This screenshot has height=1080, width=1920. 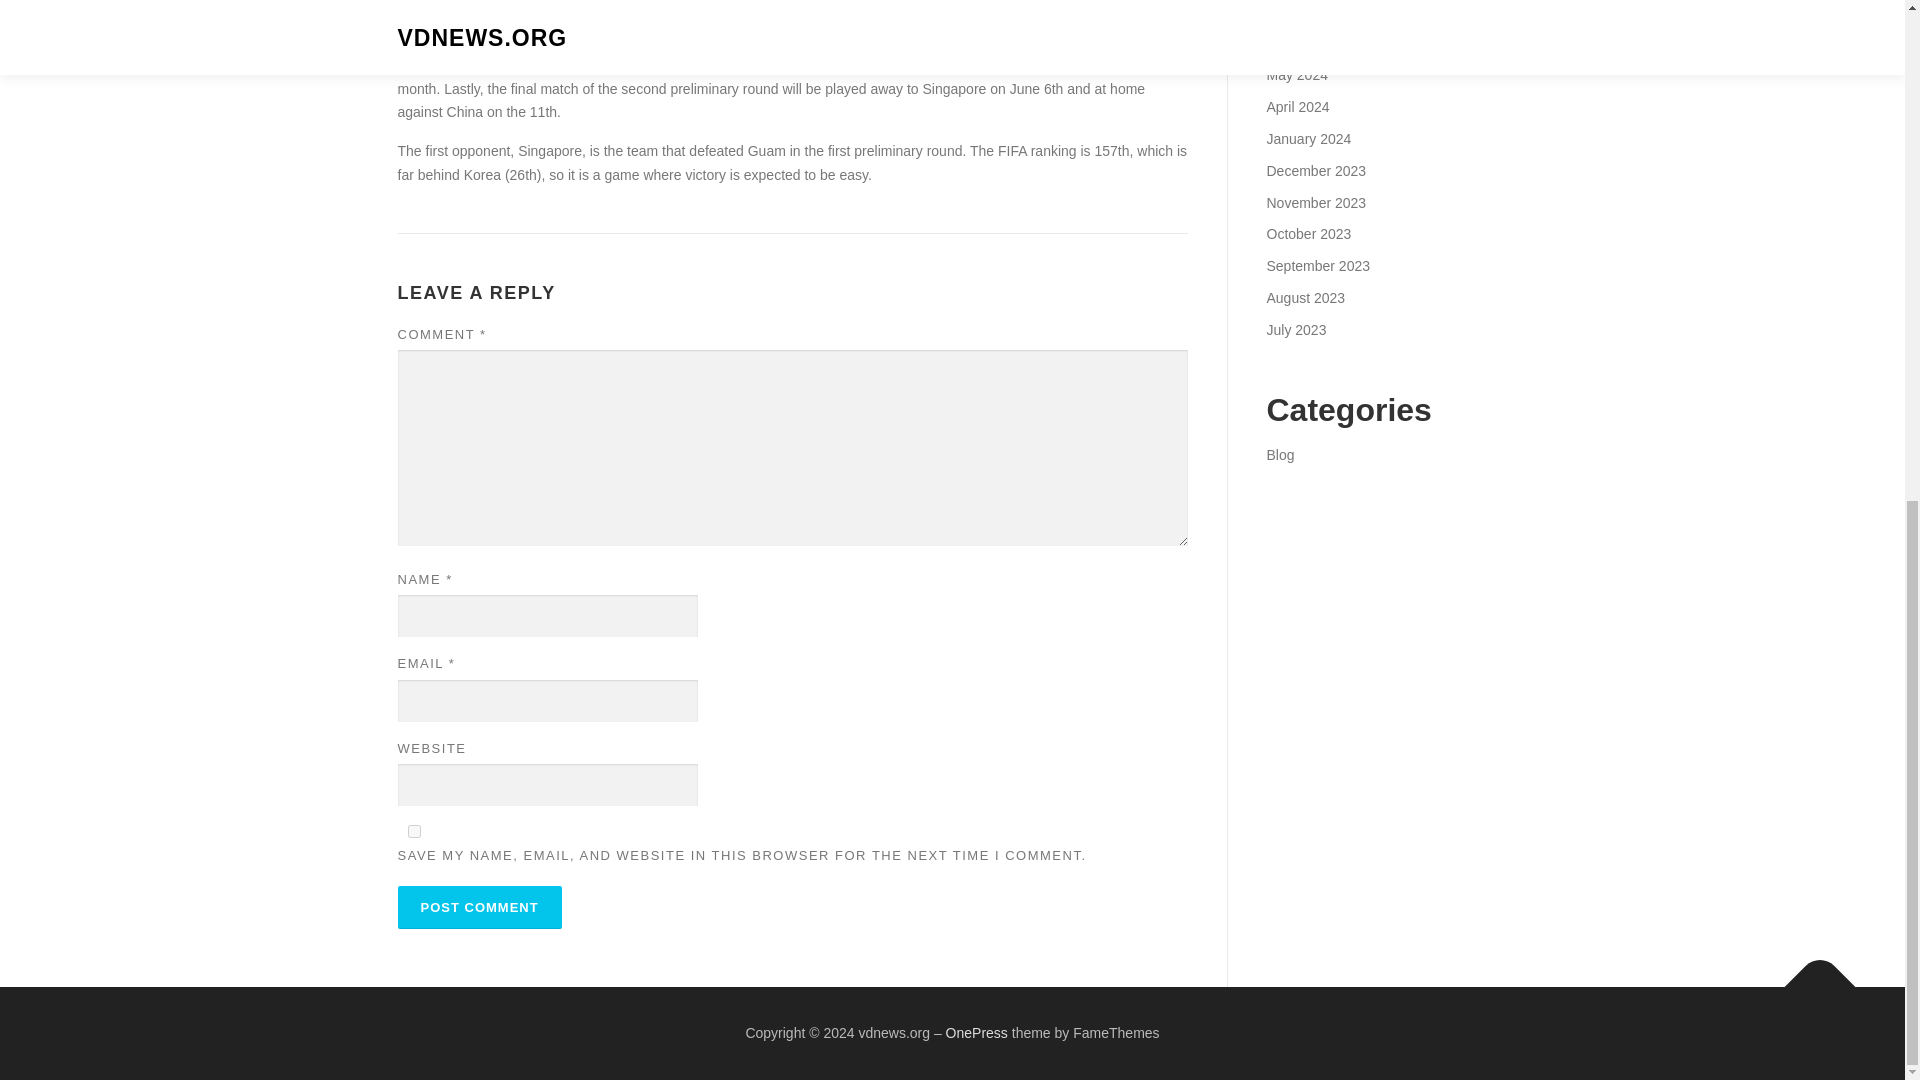 I want to click on Post Comment, so click(x=480, y=906).